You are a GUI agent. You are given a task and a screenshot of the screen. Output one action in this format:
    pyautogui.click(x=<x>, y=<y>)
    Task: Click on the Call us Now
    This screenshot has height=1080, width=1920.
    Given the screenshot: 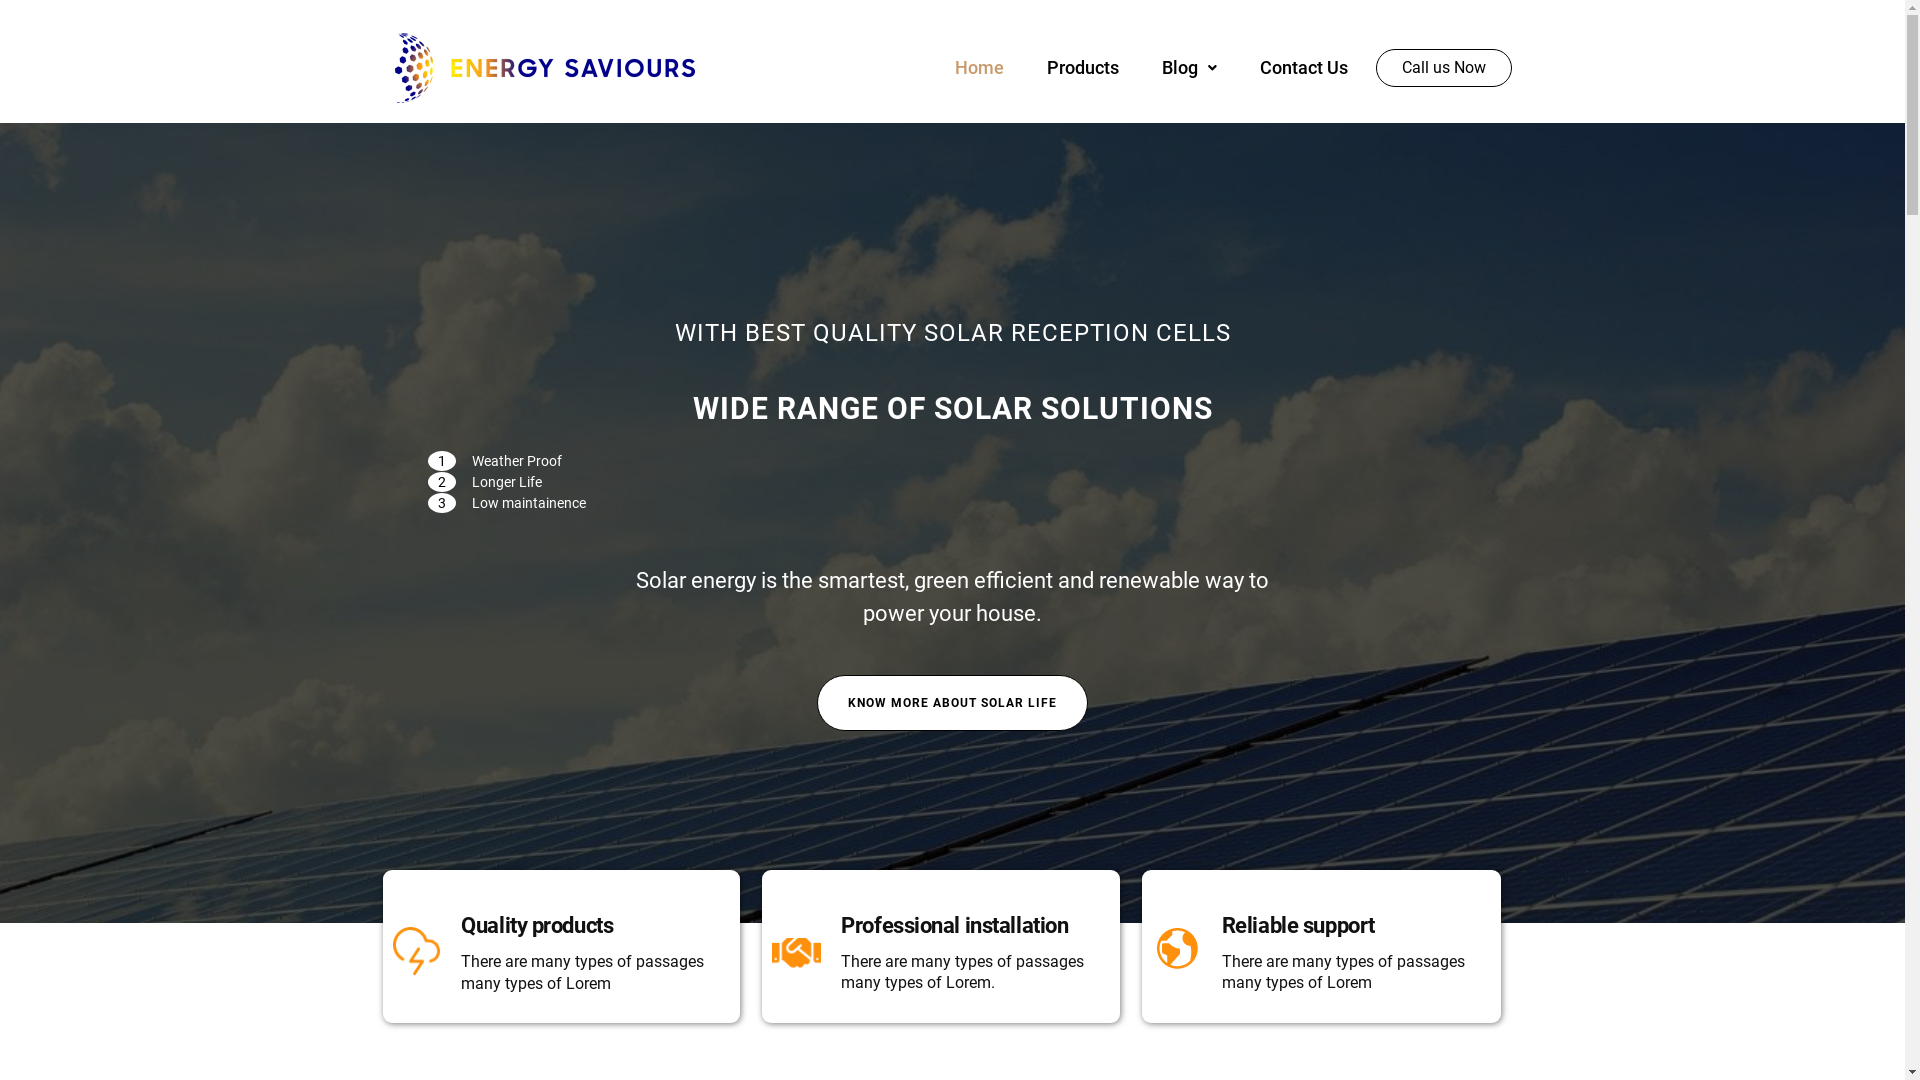 What is the action you would take?
    pyautogui.click(x=1444, y=68)
    